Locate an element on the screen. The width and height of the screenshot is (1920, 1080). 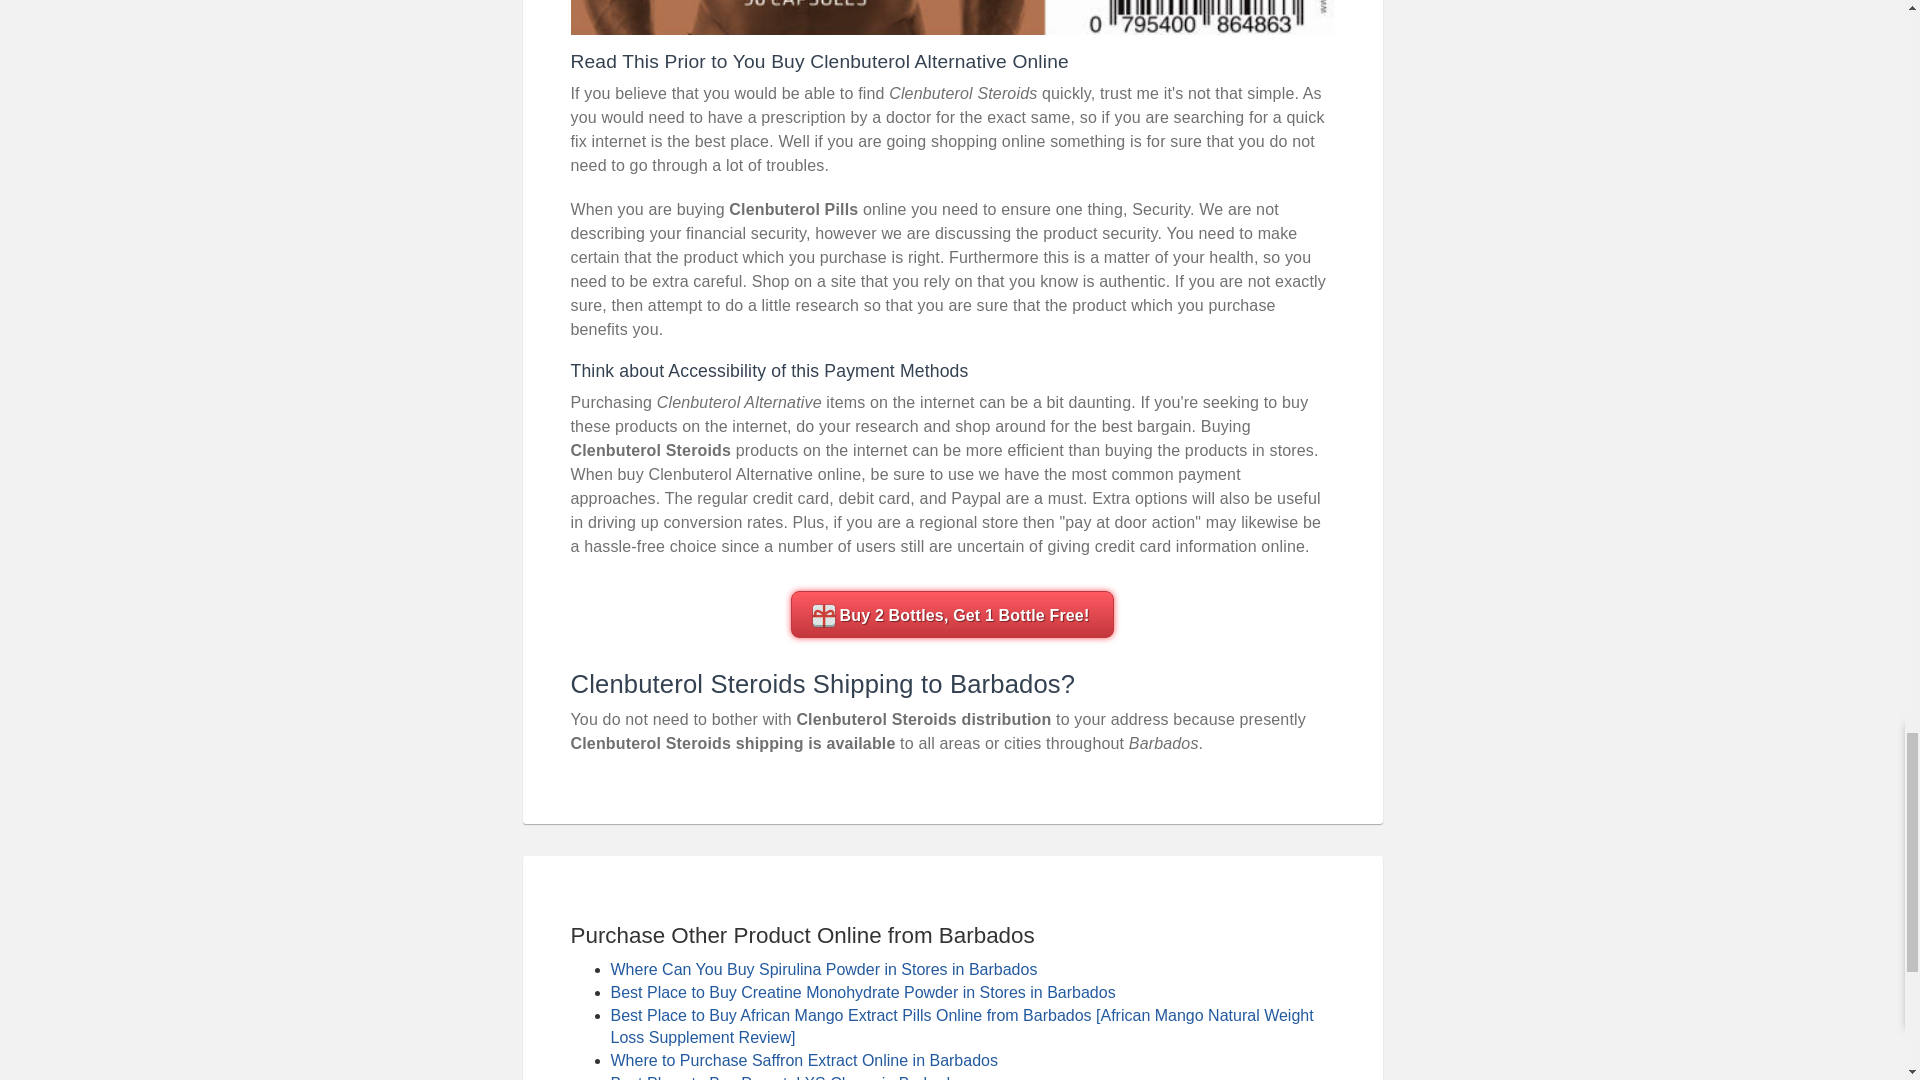
Where to Purchase Saffron Extract Online in Barbados is located at coordinates (803, 1060).